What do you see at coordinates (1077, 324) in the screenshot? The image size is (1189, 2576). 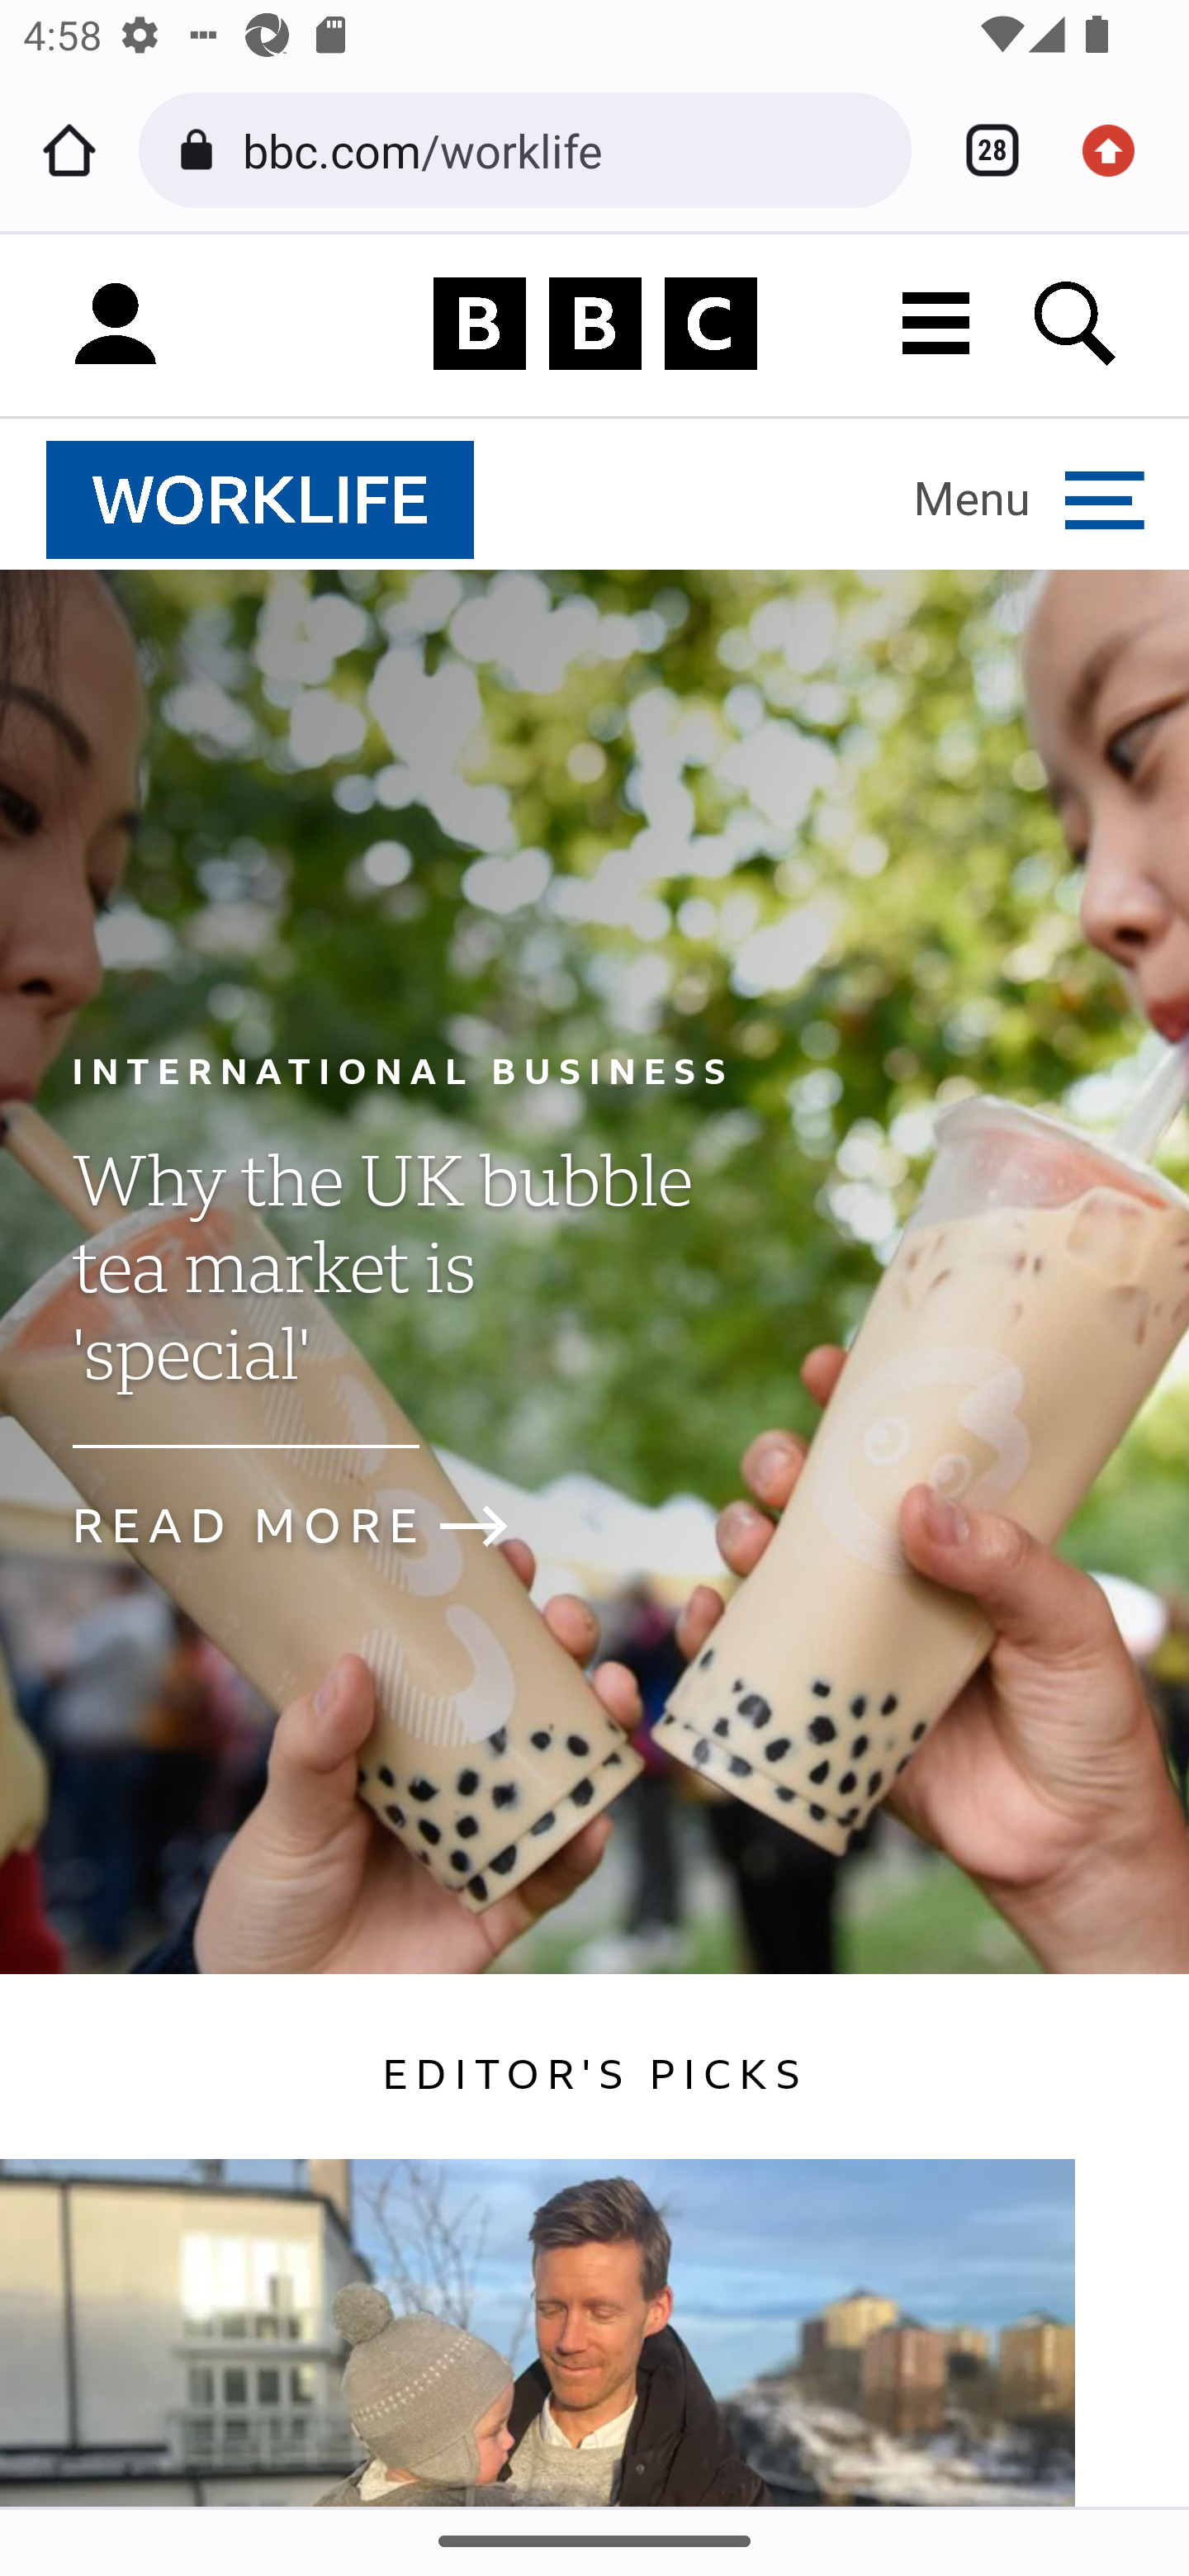 I see `Search BBC` at bounding box center [1077, 324].